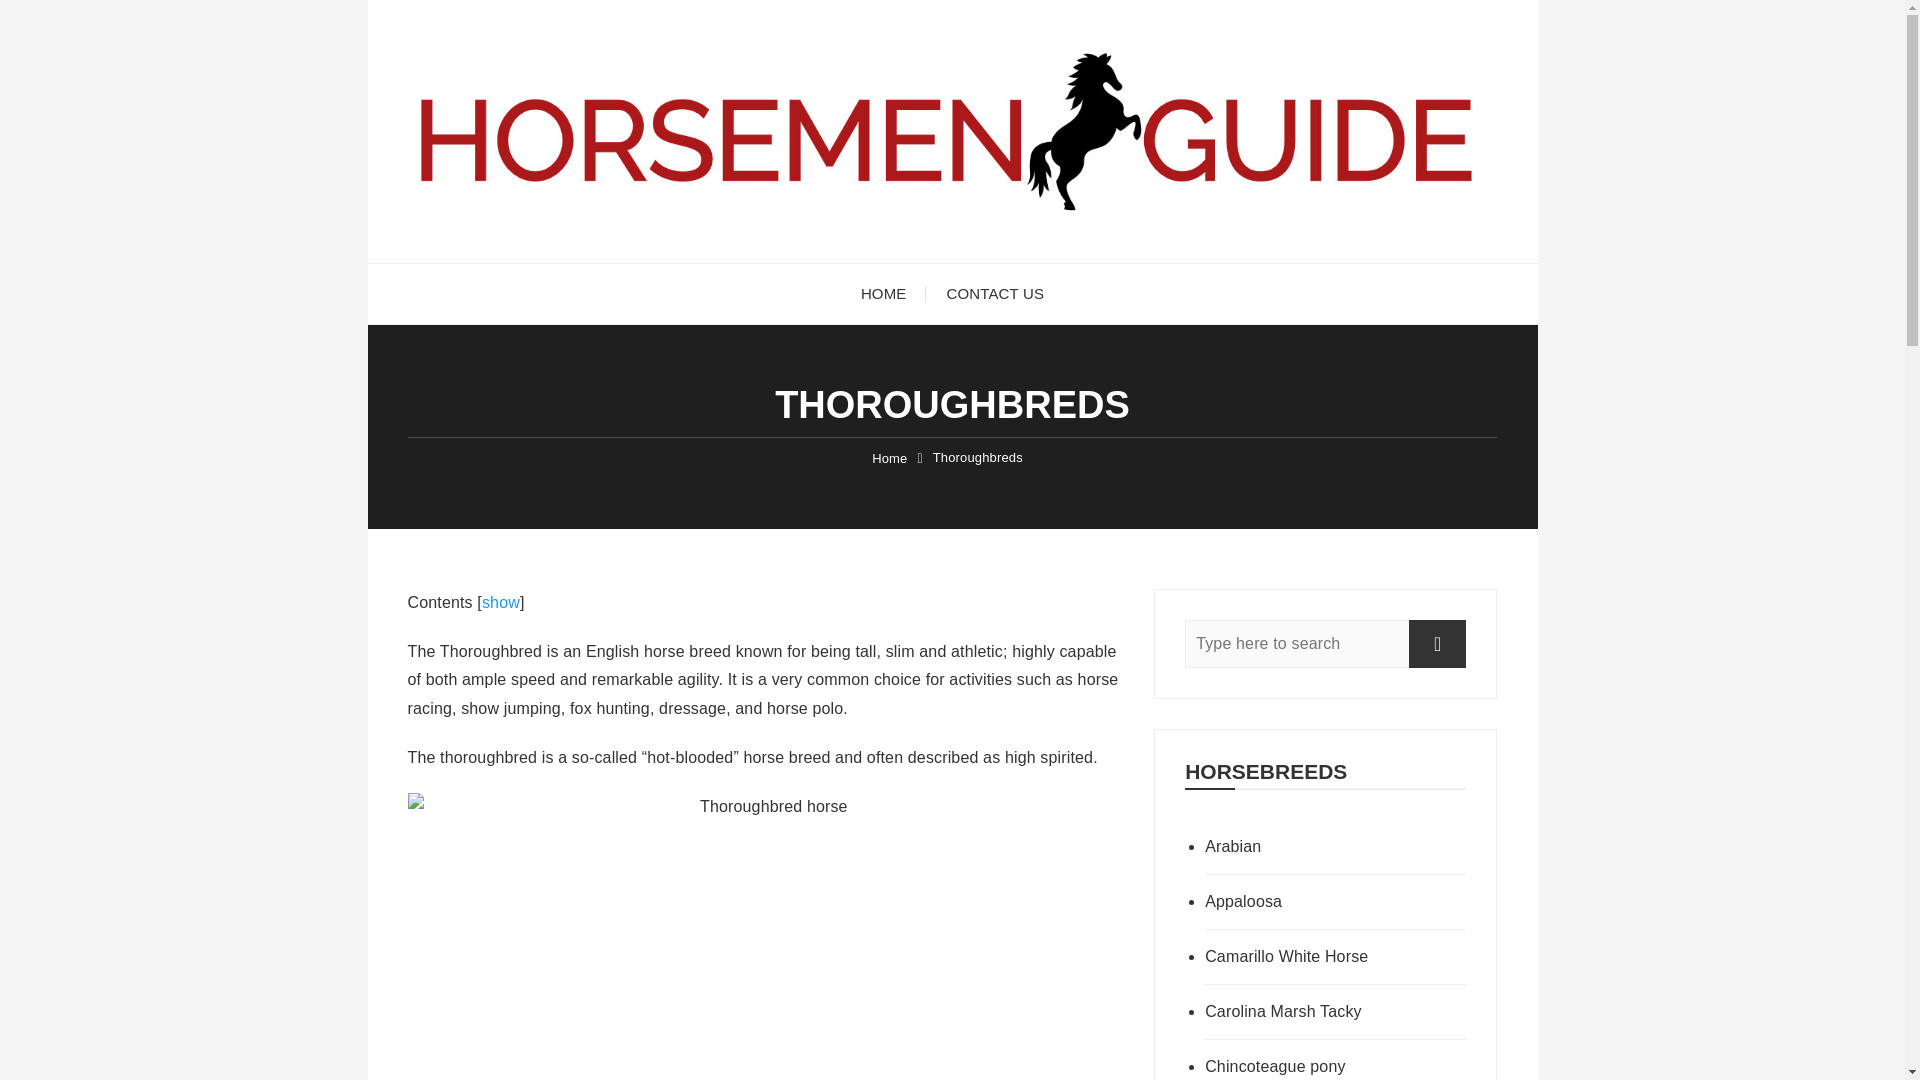  Describe the element at coordinates (1336, 1060) in the screenshot. I see `Chincoteague pony` at that location.